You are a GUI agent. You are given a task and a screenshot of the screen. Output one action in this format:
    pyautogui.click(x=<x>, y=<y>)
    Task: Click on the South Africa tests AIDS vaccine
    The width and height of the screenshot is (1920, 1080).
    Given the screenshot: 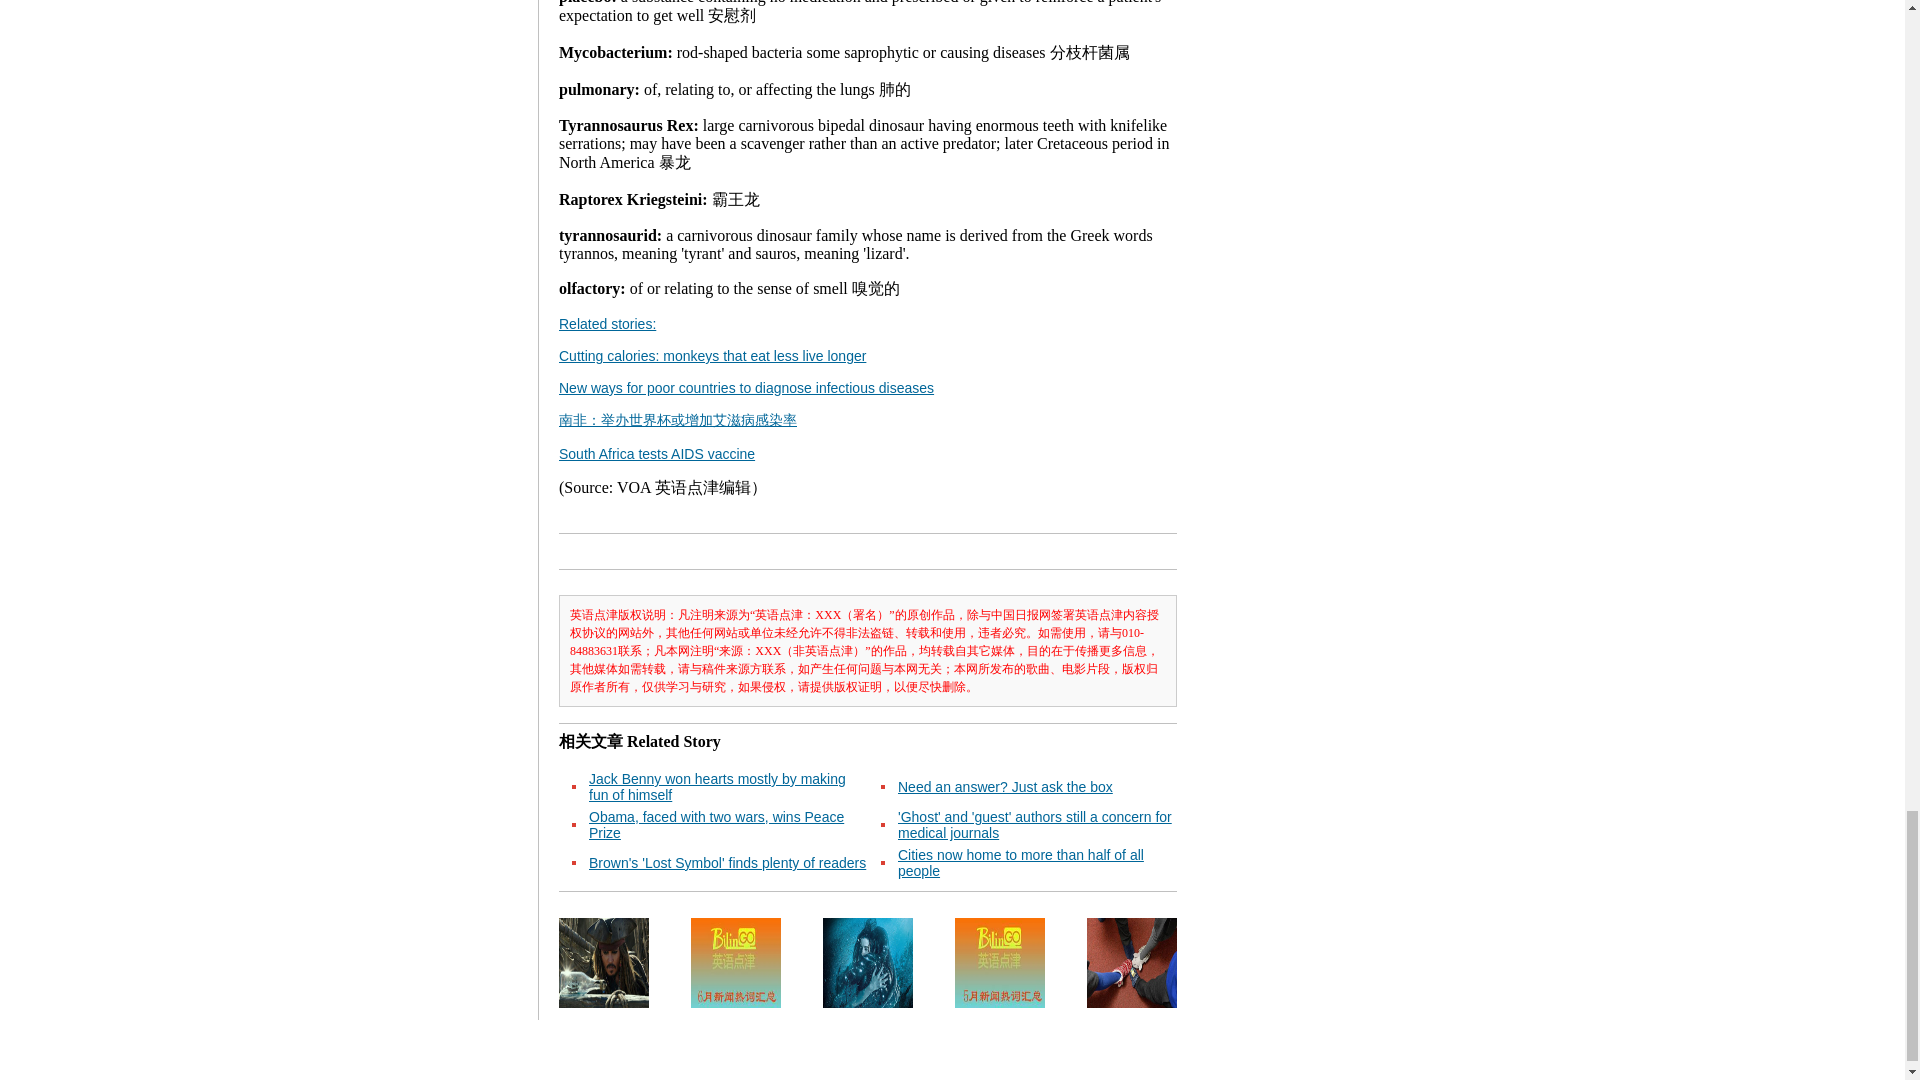 What is the action you would take?
    pyautogui.click(x=656, y=454)
    